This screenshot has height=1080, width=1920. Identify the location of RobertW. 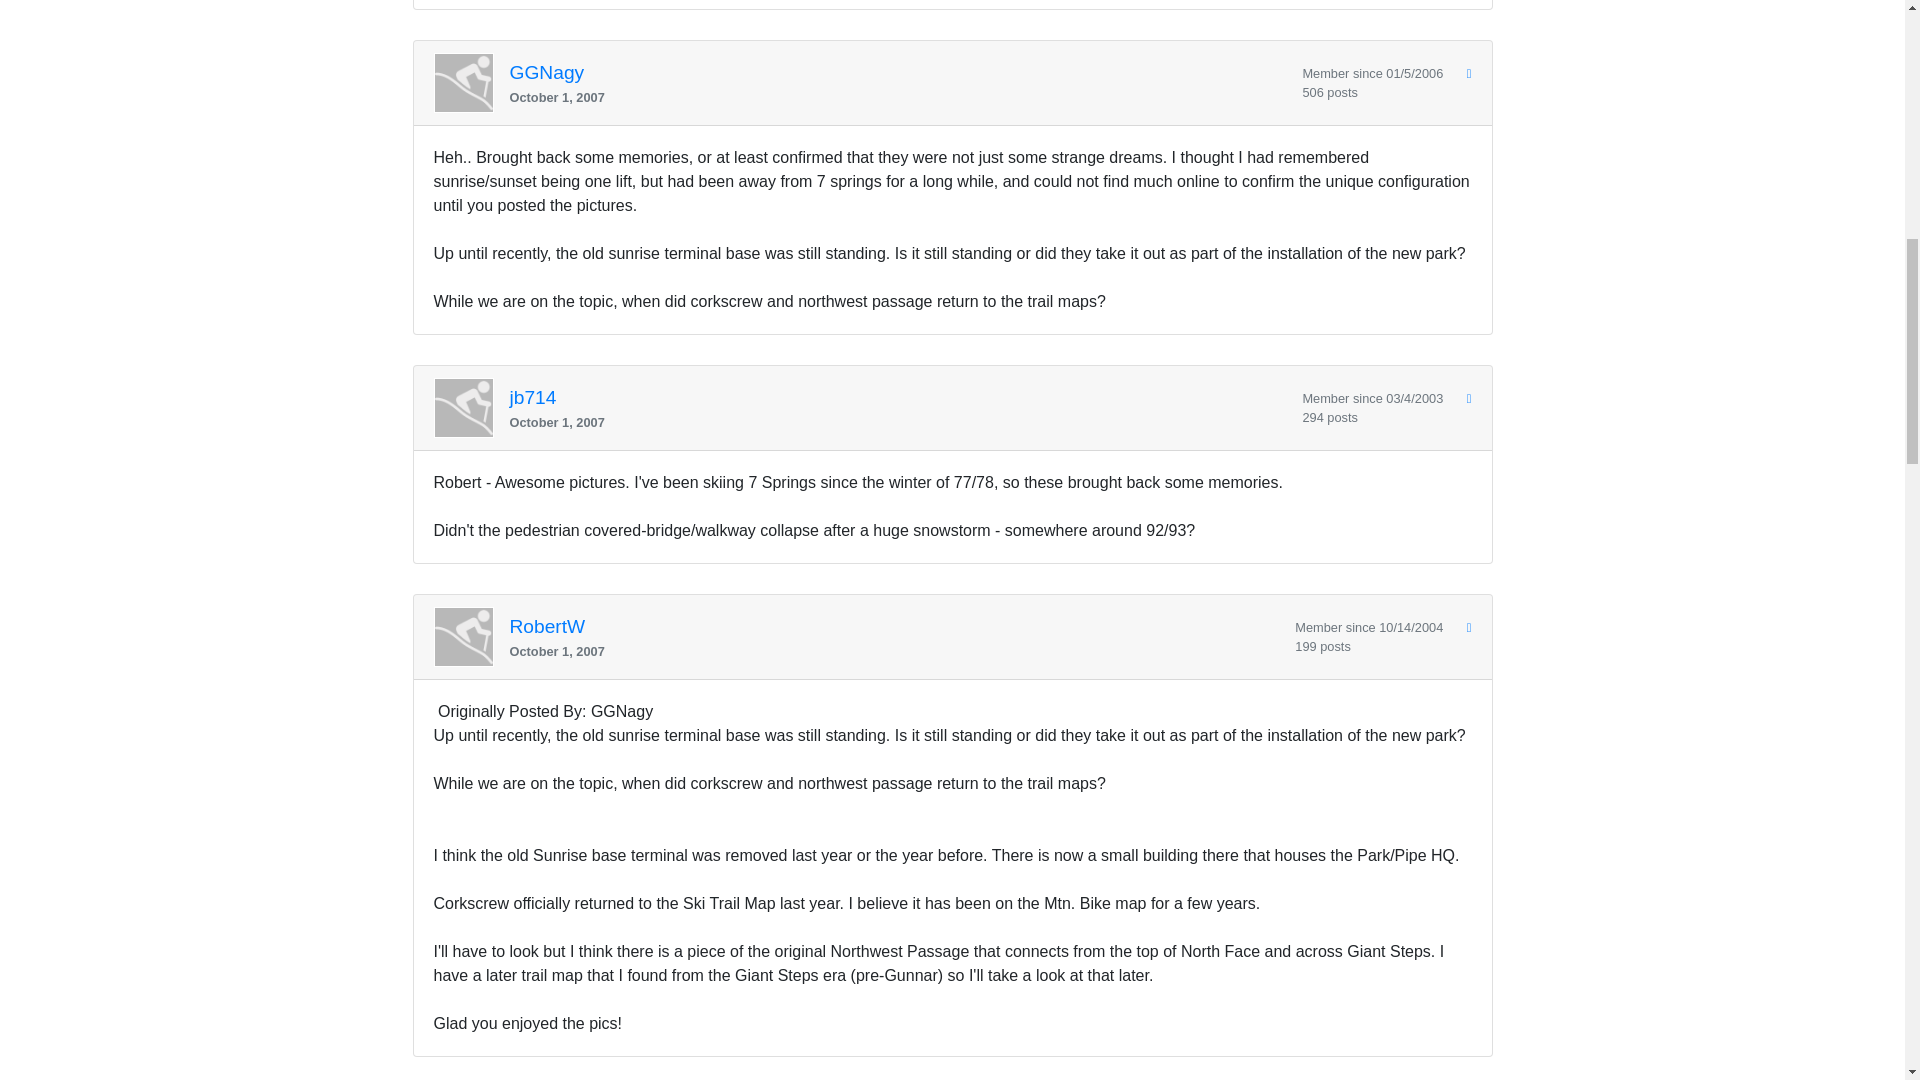
(548, 627).